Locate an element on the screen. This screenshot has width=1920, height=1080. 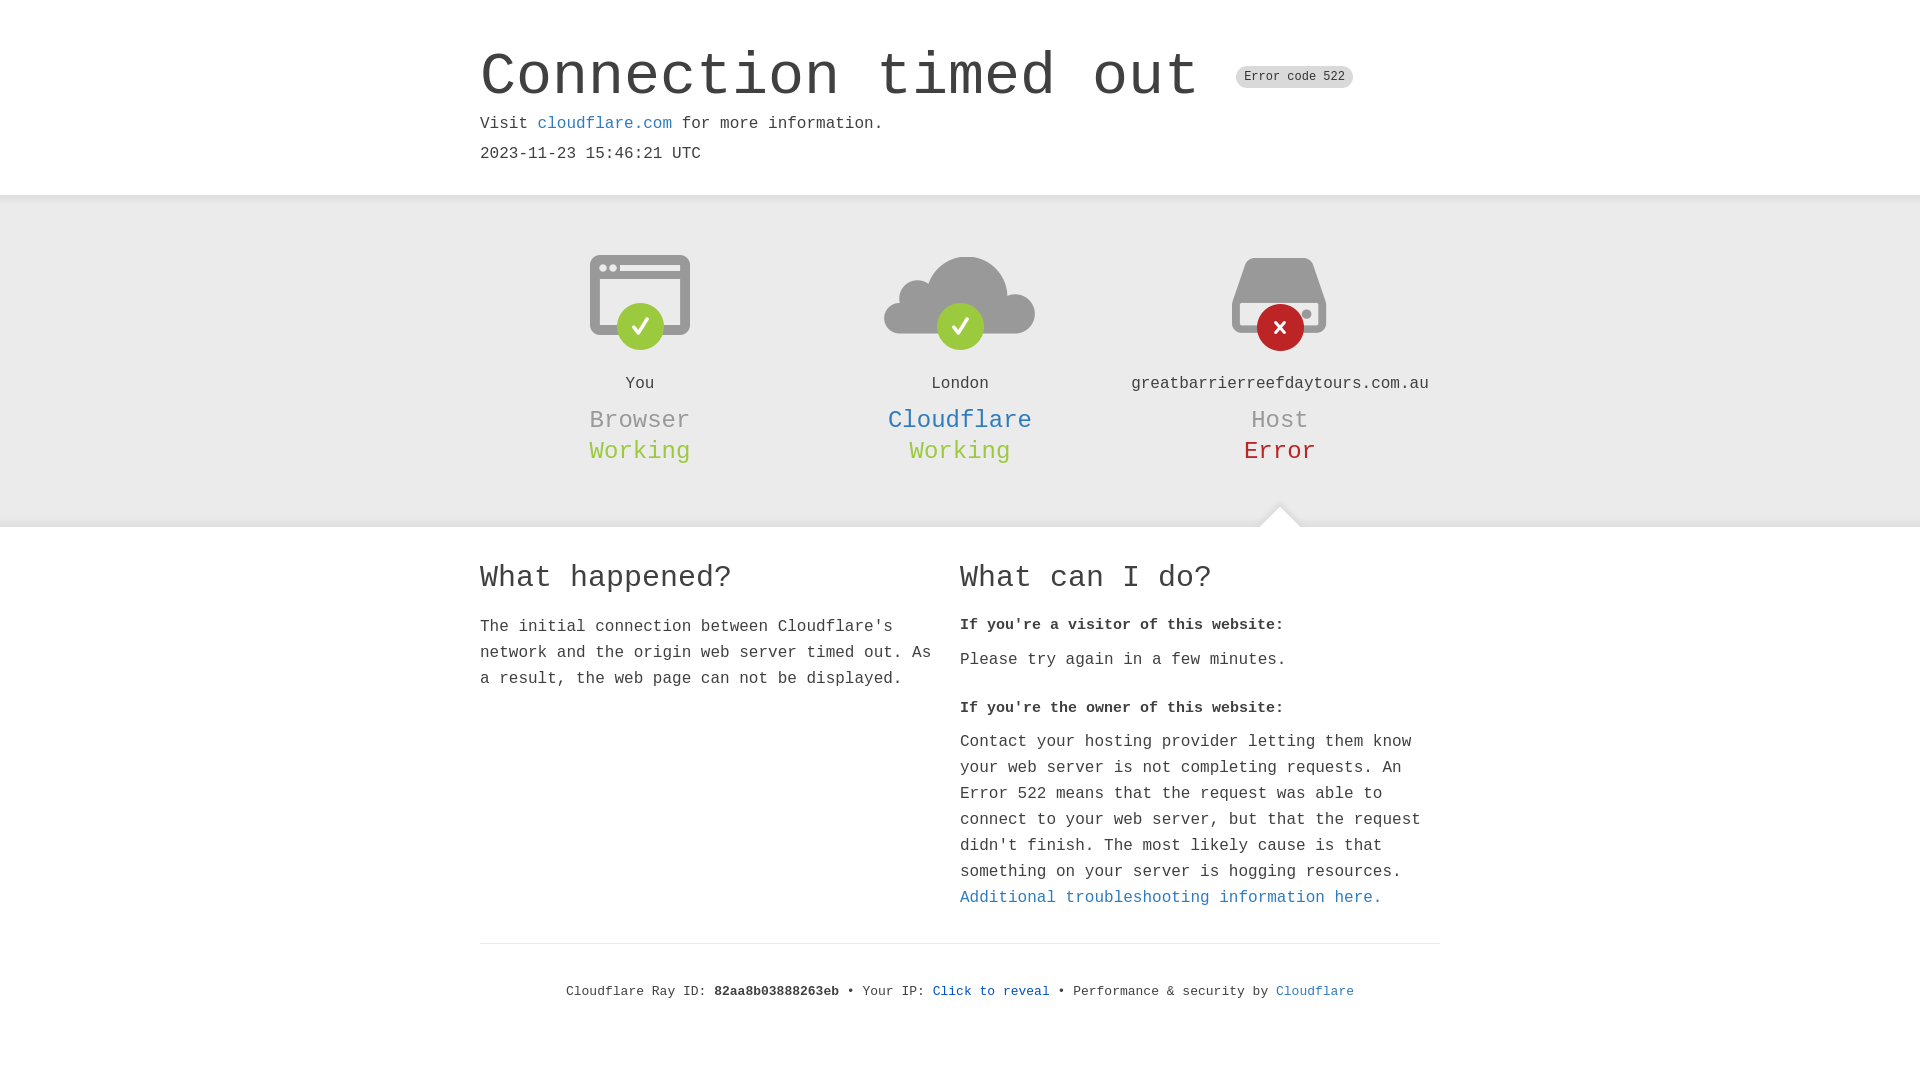
Cloudflare is located at coordinates (960, 420).